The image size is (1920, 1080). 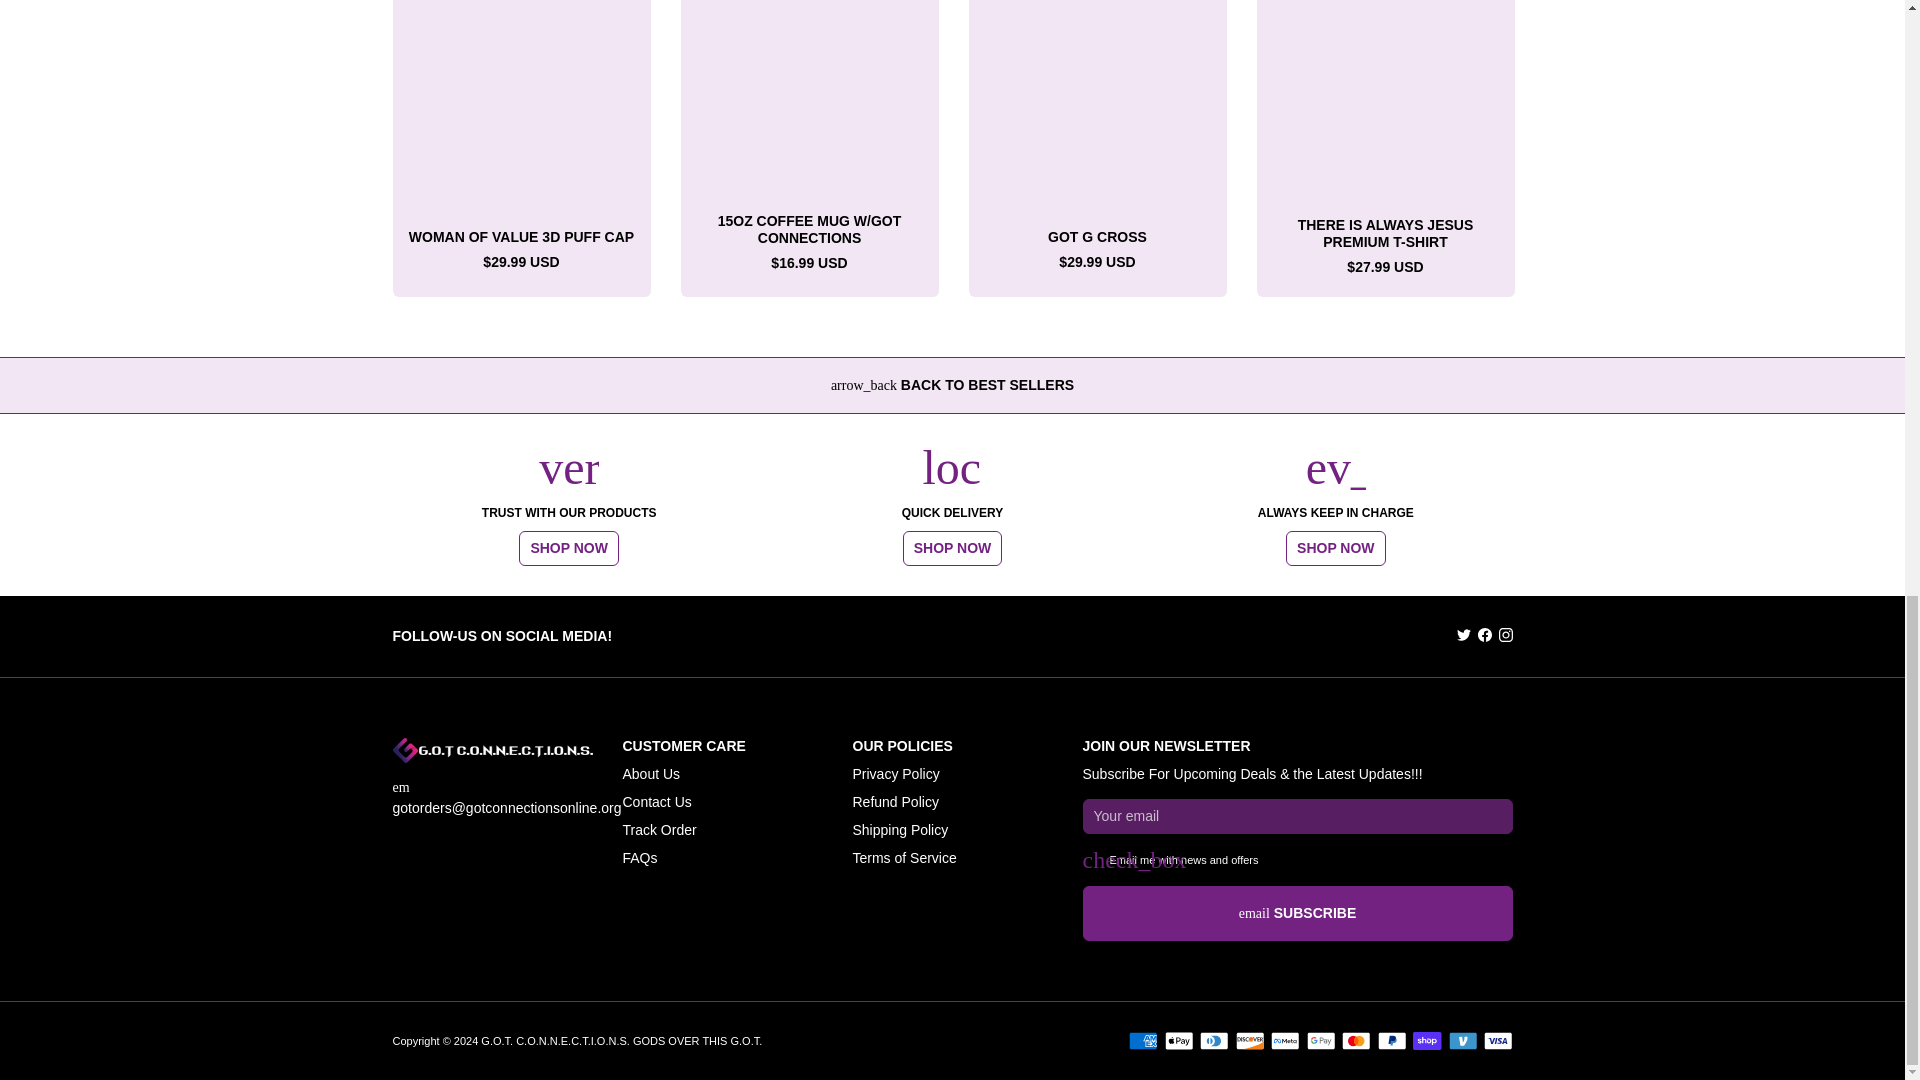 I want to click on PayPal, so click(x=1392, y=1040).